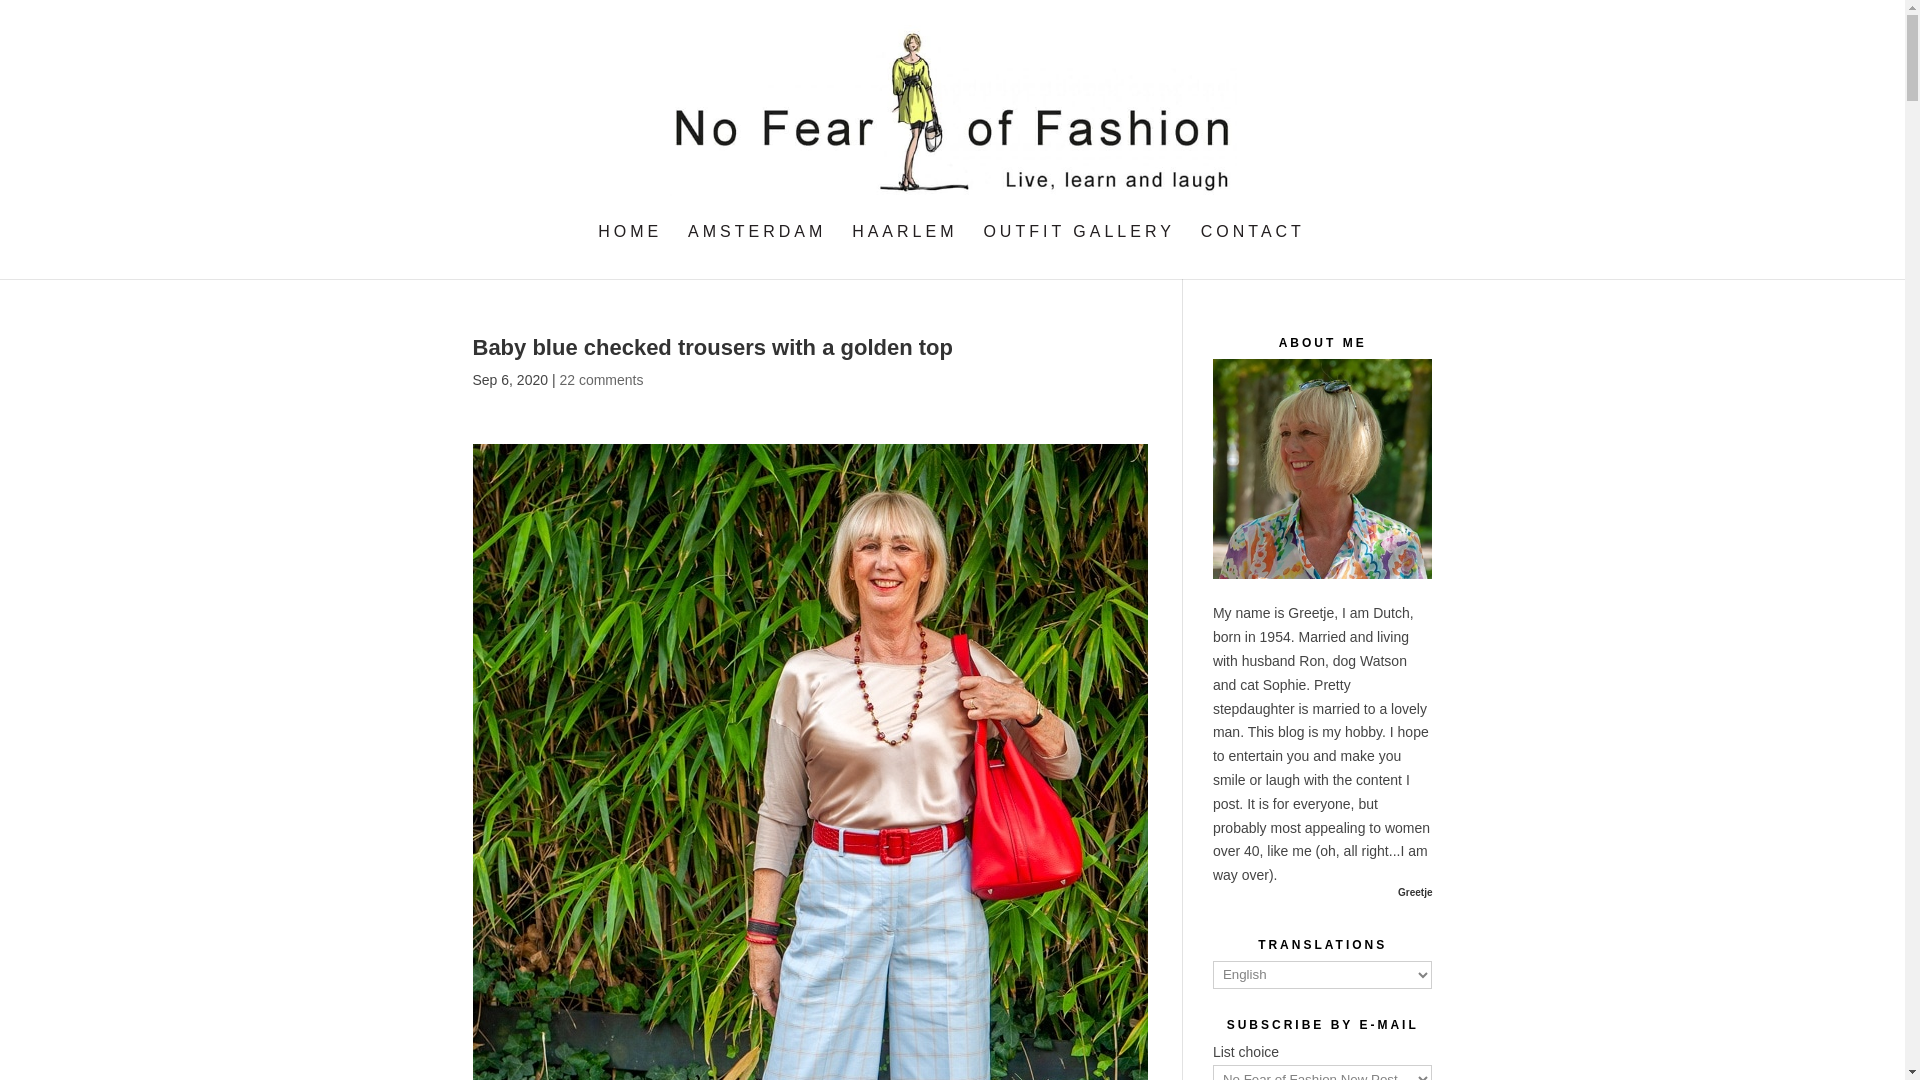 The image size is (1920, 1080). Describe the element at coordinates (1078, 251) in the screenshot. I see `OUTFIT GALLERY` at that location.